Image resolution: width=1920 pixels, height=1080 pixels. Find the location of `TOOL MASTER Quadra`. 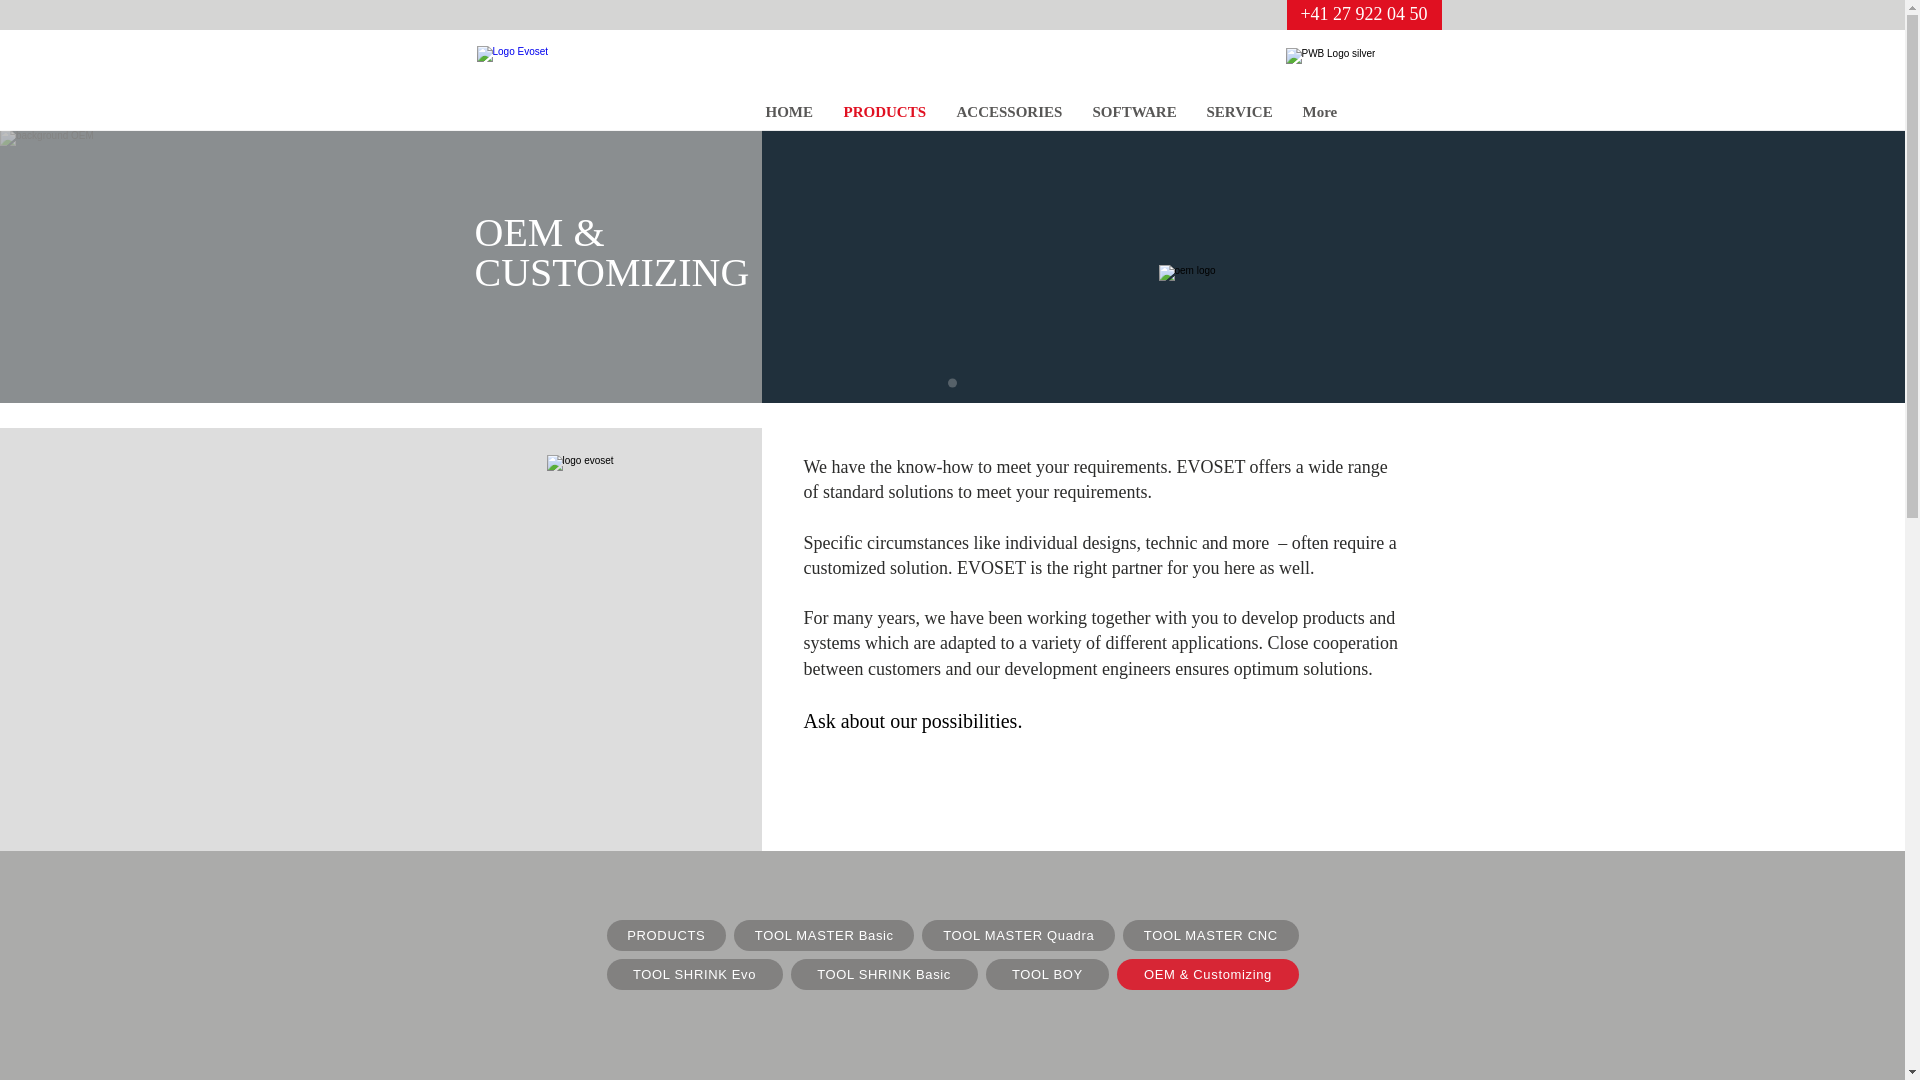

TOOL MASTER Quadra is located at coordinates (1018, 936).